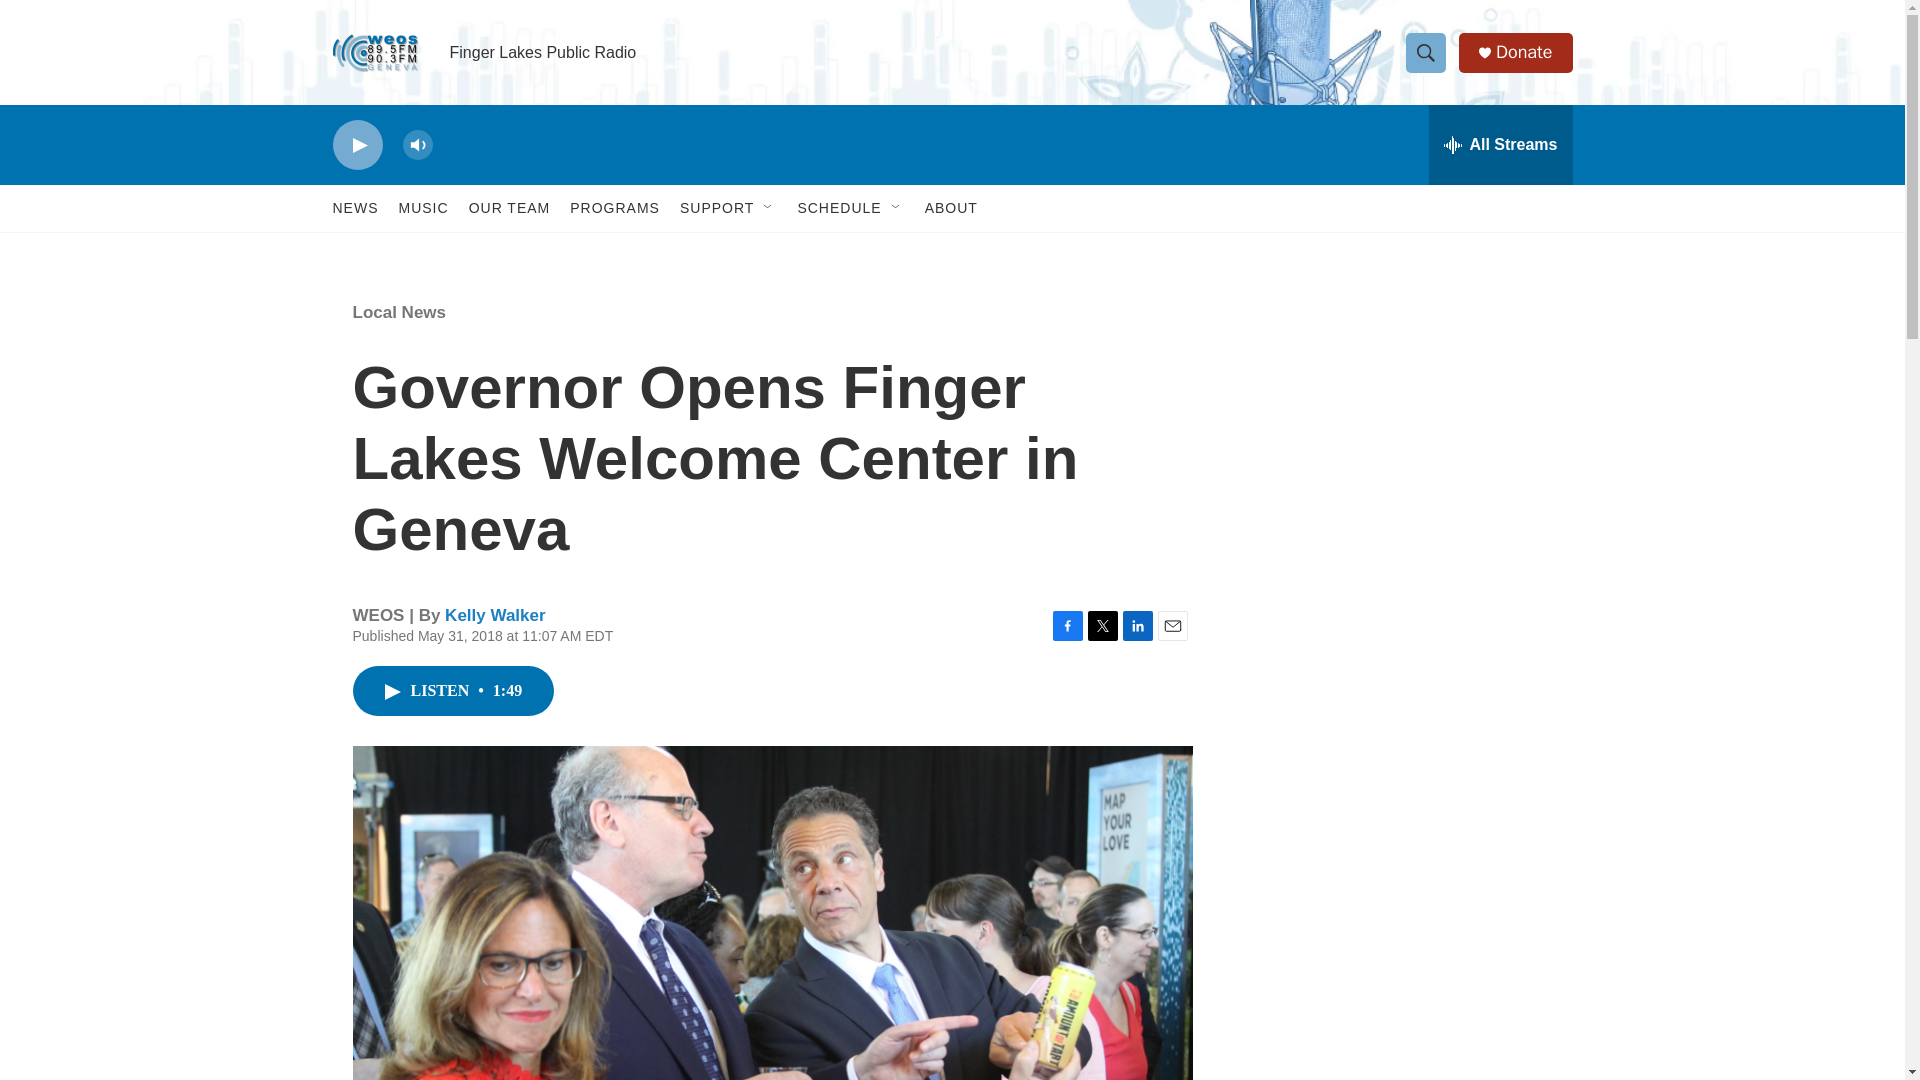 This screenshot has width=1920, height=1080. Describe the element at coordinates (716, 208) in the screenshot. I see `SUPPORT` at that location.